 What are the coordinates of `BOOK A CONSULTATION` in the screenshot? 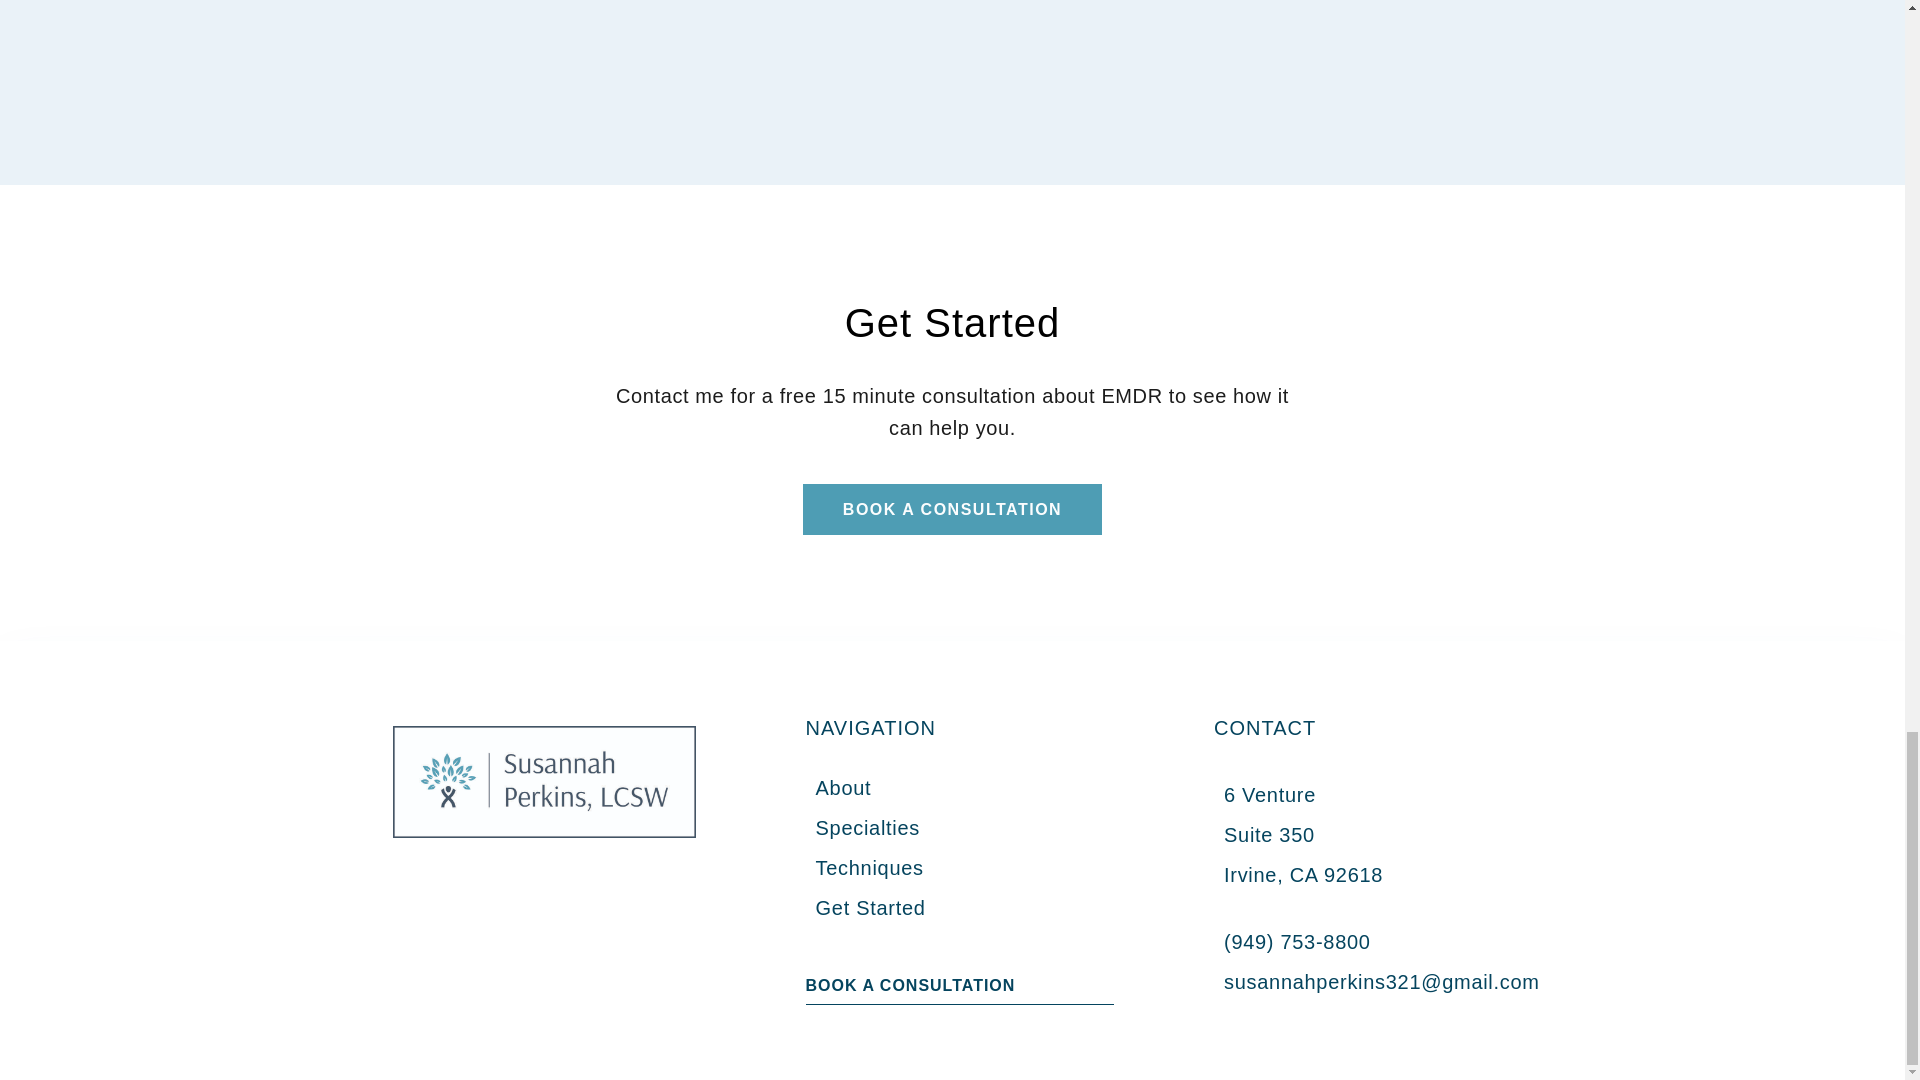 It's located at (910, 988).